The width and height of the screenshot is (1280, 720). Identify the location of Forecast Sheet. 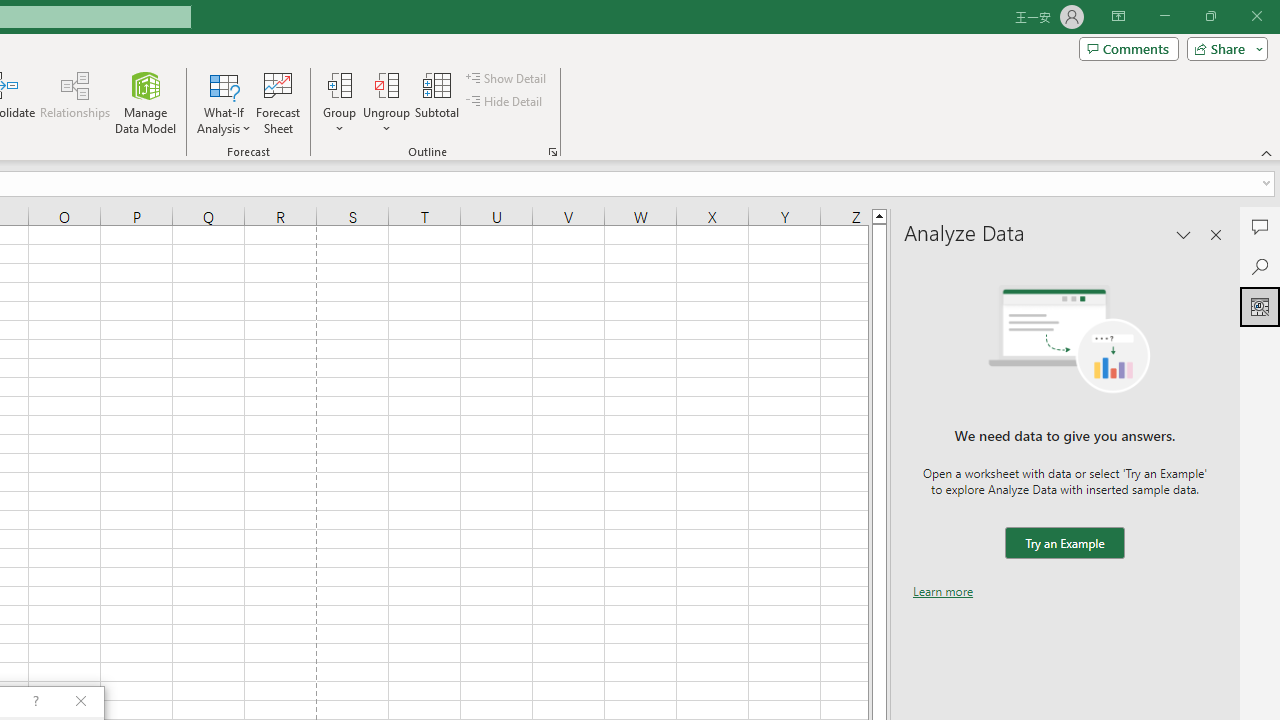
(278, 102).